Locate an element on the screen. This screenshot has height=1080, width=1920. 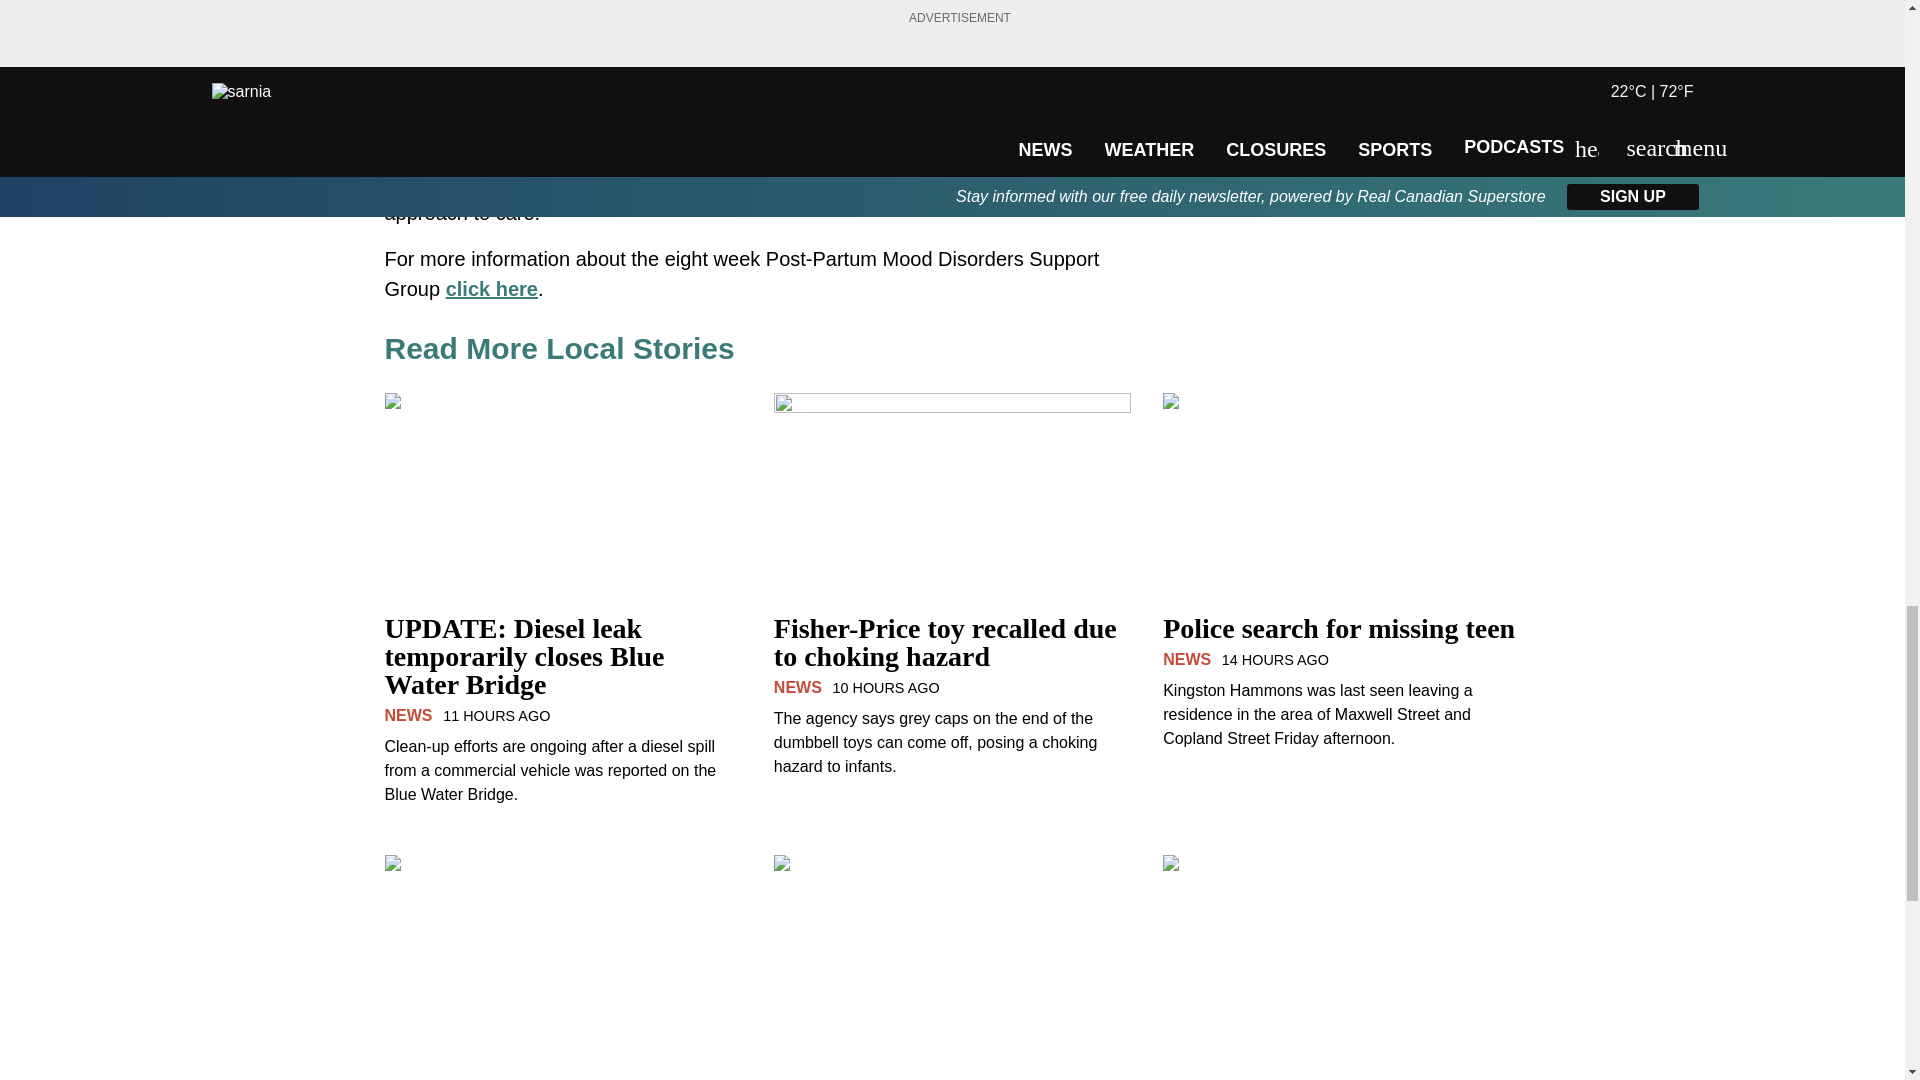
click here is located at coordinates (491, 288).